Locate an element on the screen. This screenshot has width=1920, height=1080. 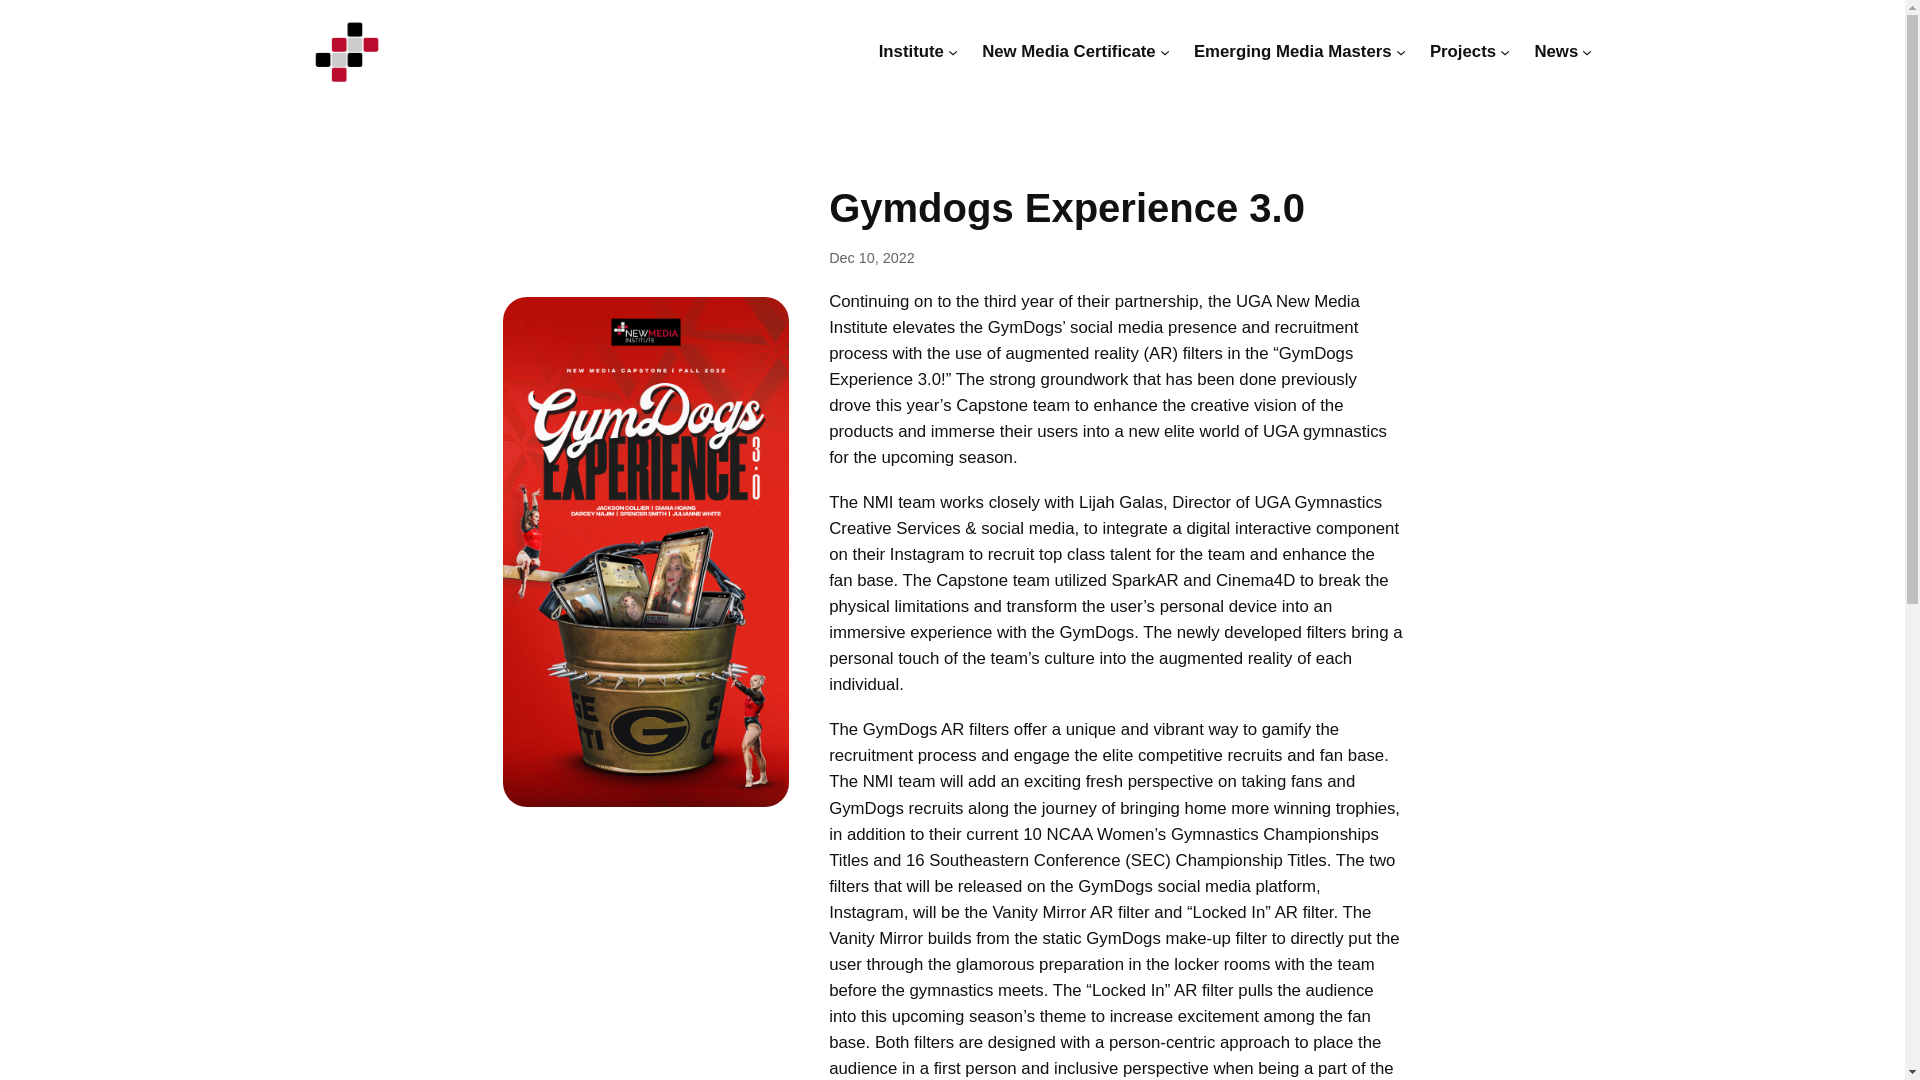
Projects is located at coordinates (1462, 51).